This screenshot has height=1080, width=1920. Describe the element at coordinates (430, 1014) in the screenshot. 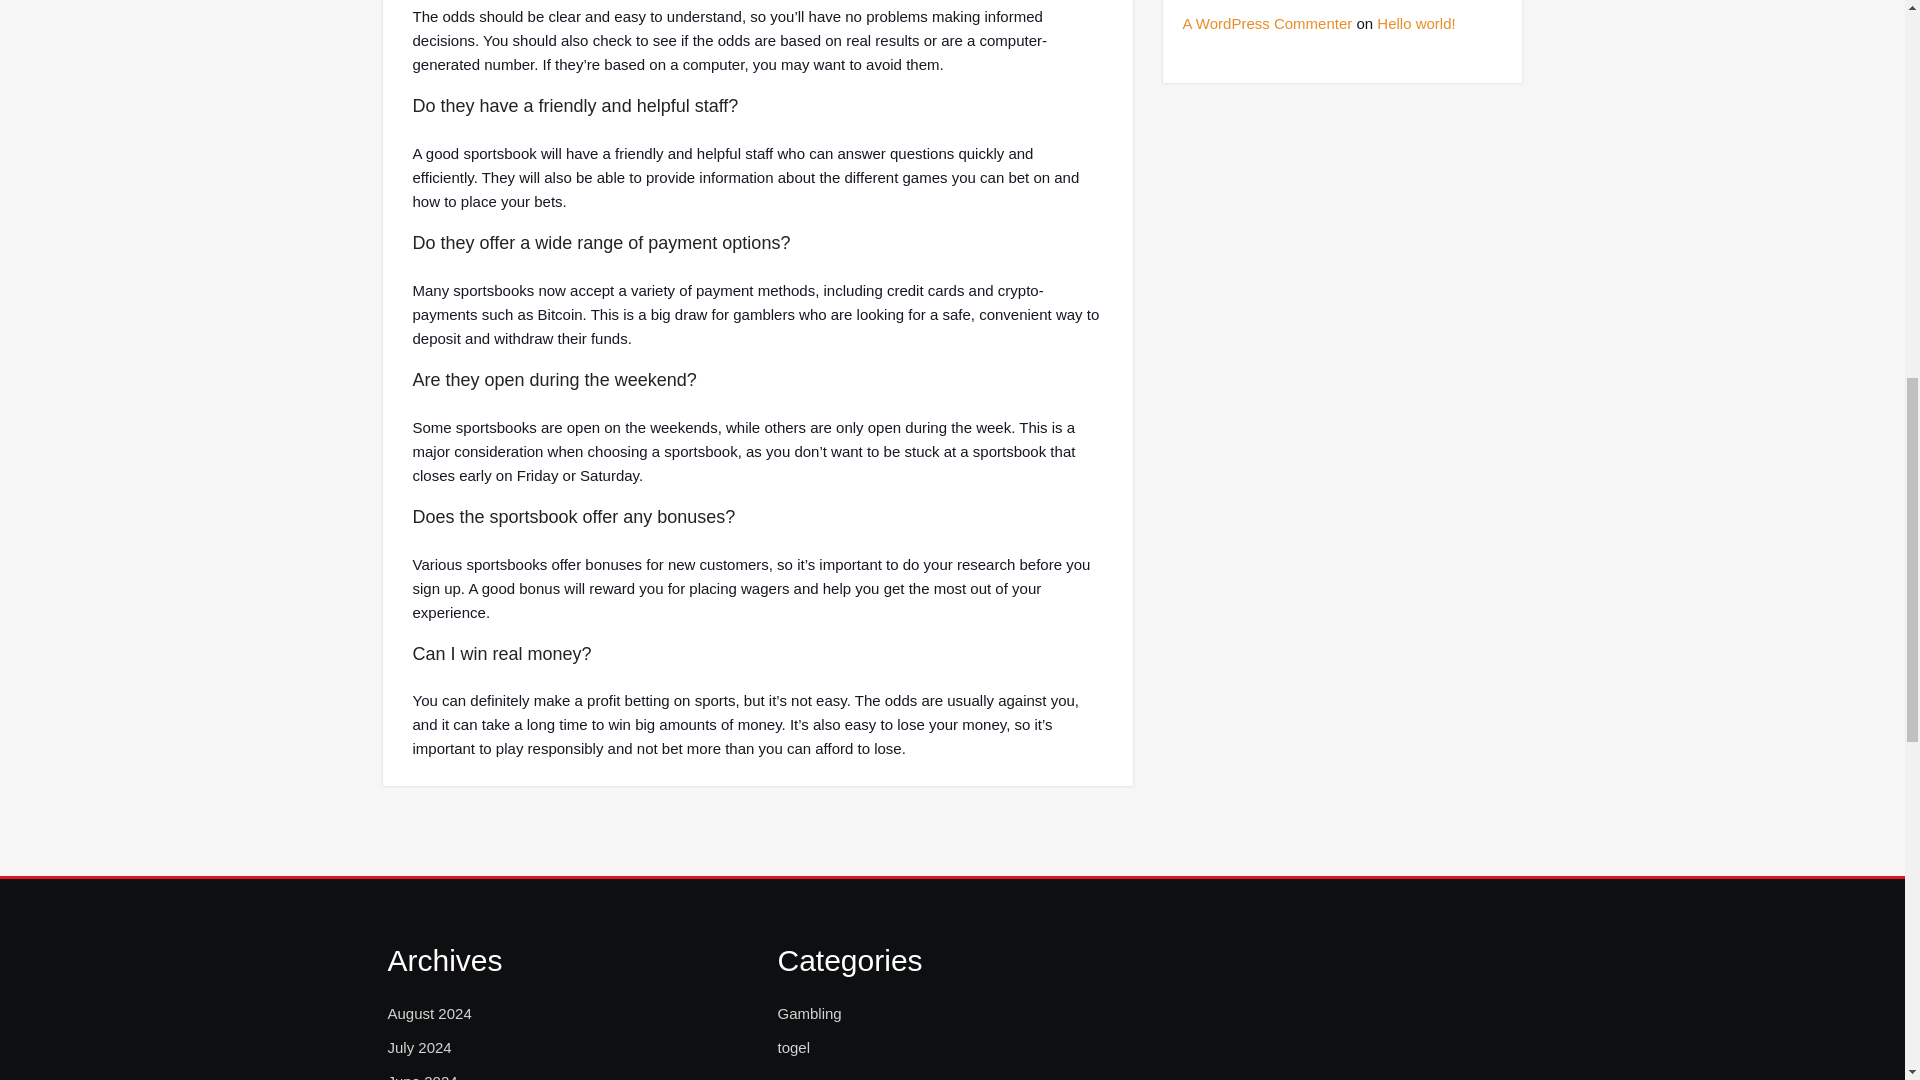

I see `August 2024` at that location.